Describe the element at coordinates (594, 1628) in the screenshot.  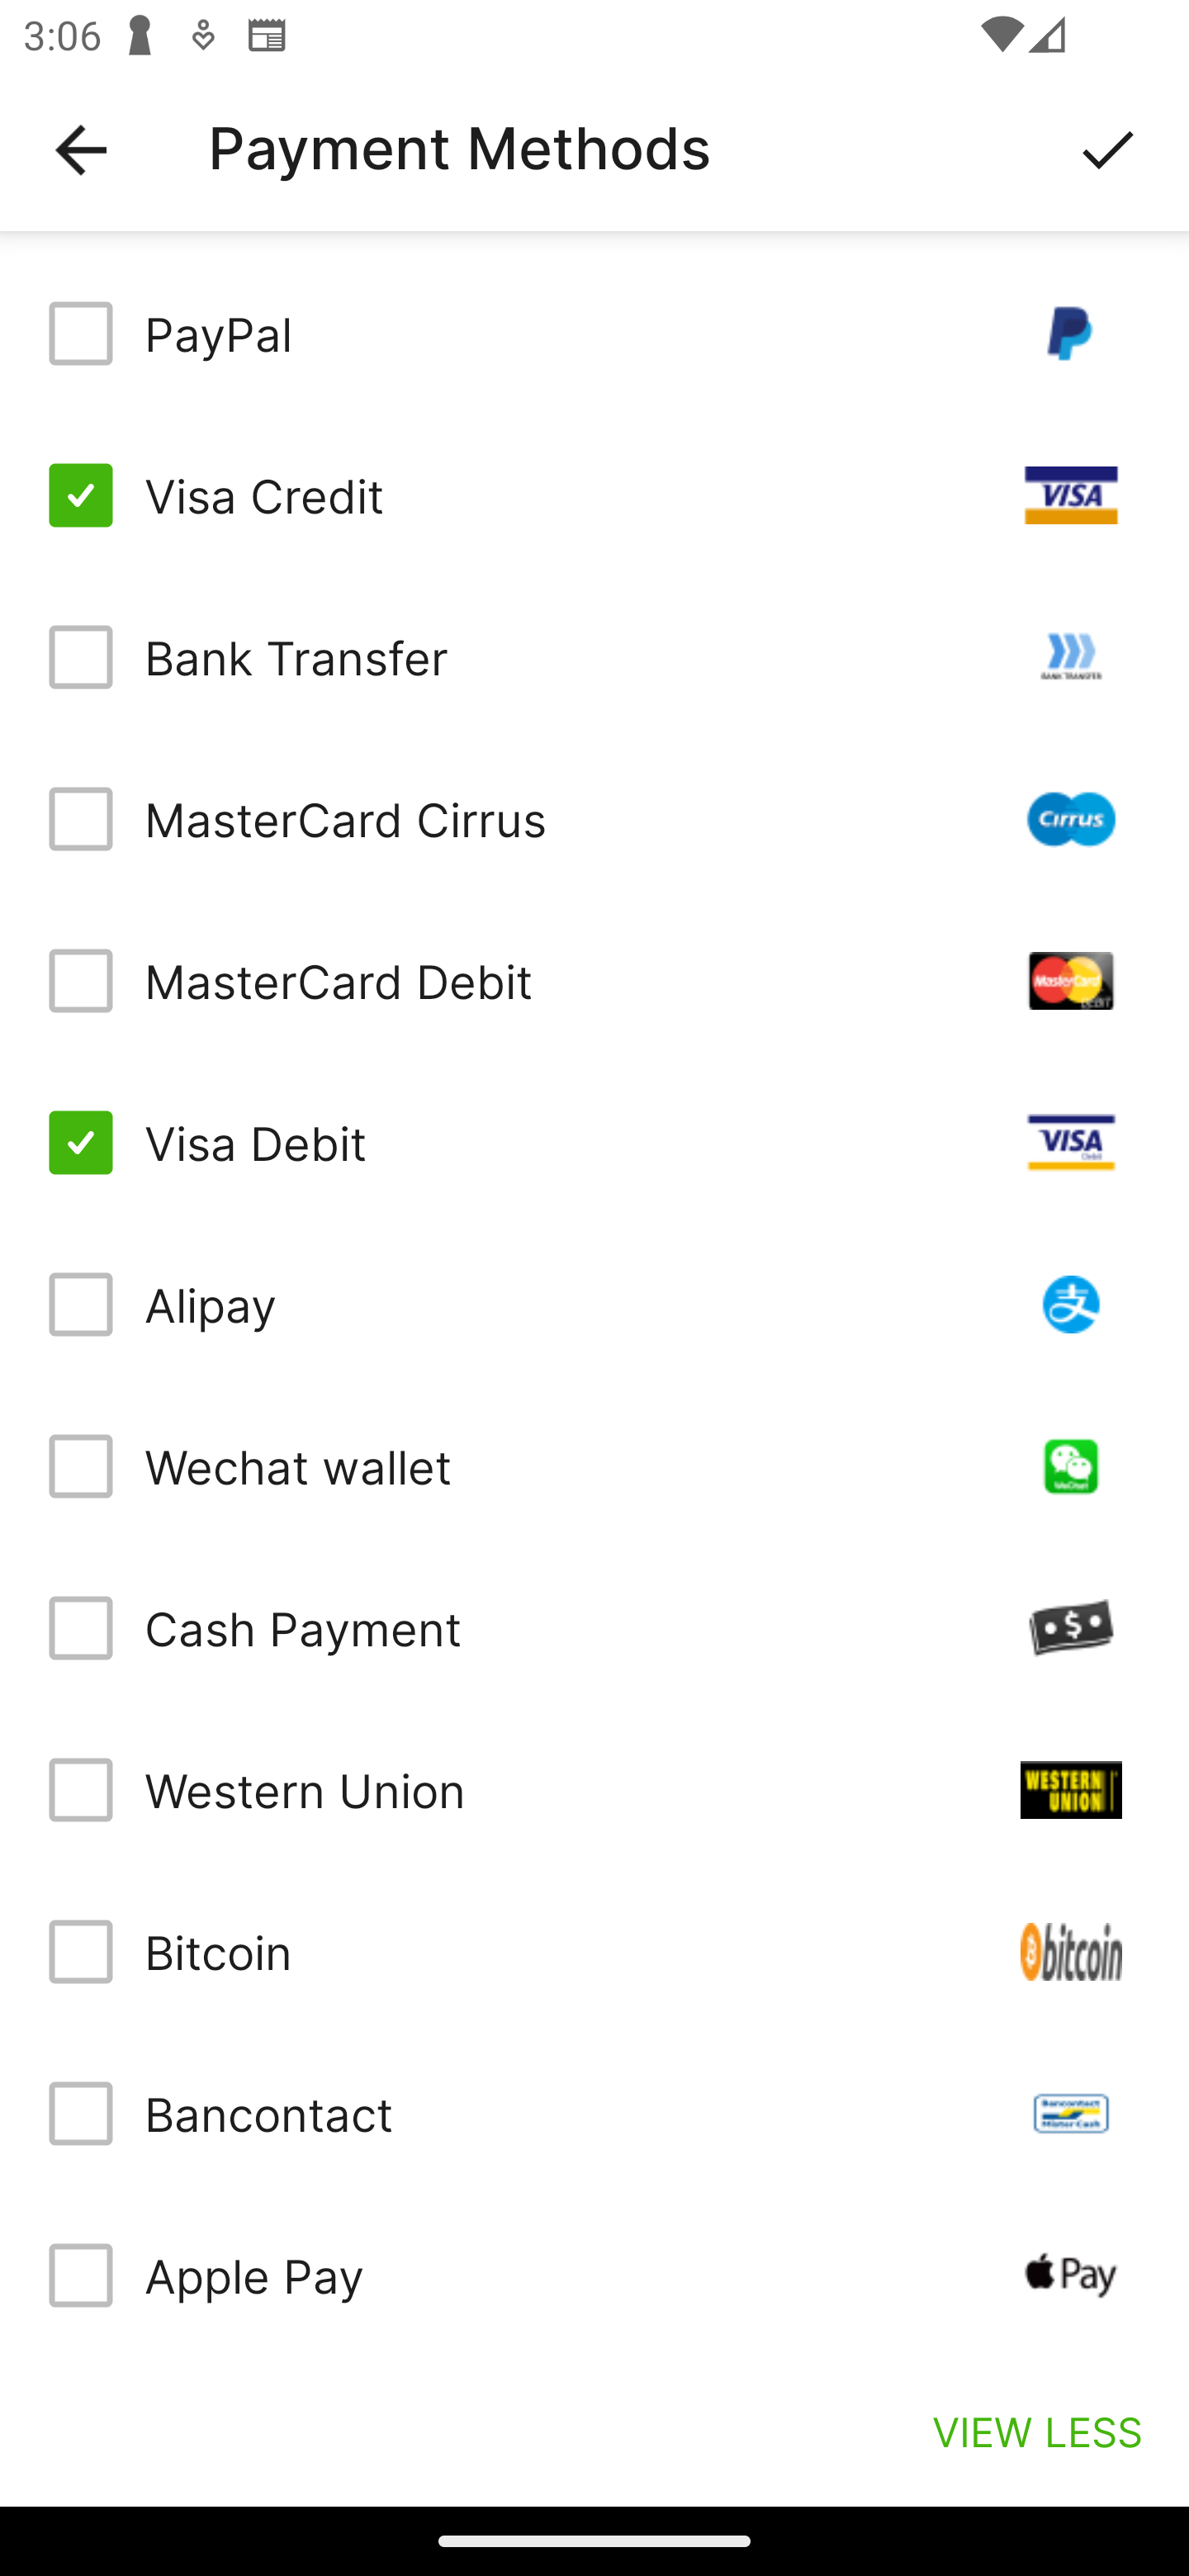
I see `Cash Payment` at that location.